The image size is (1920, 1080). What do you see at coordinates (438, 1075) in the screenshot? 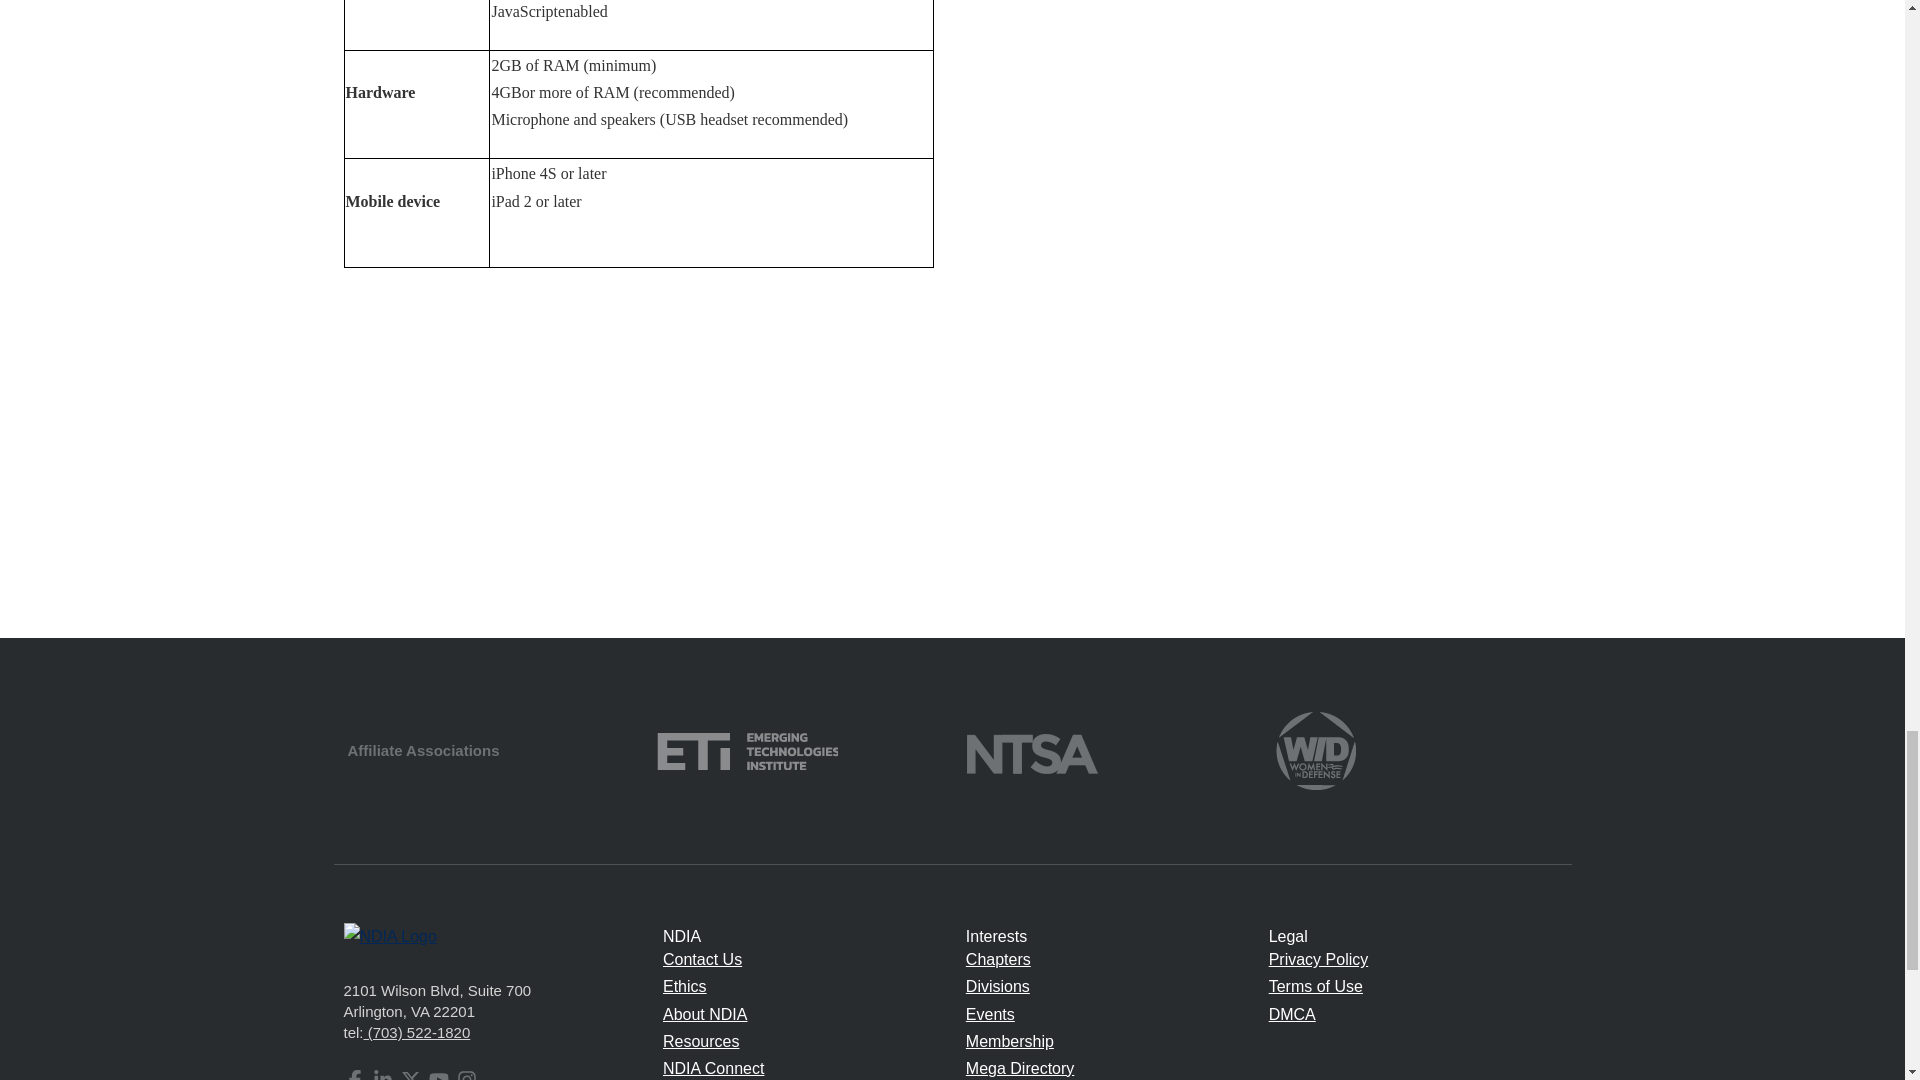
I see `YouTube` at bounding box center [438, 1075].